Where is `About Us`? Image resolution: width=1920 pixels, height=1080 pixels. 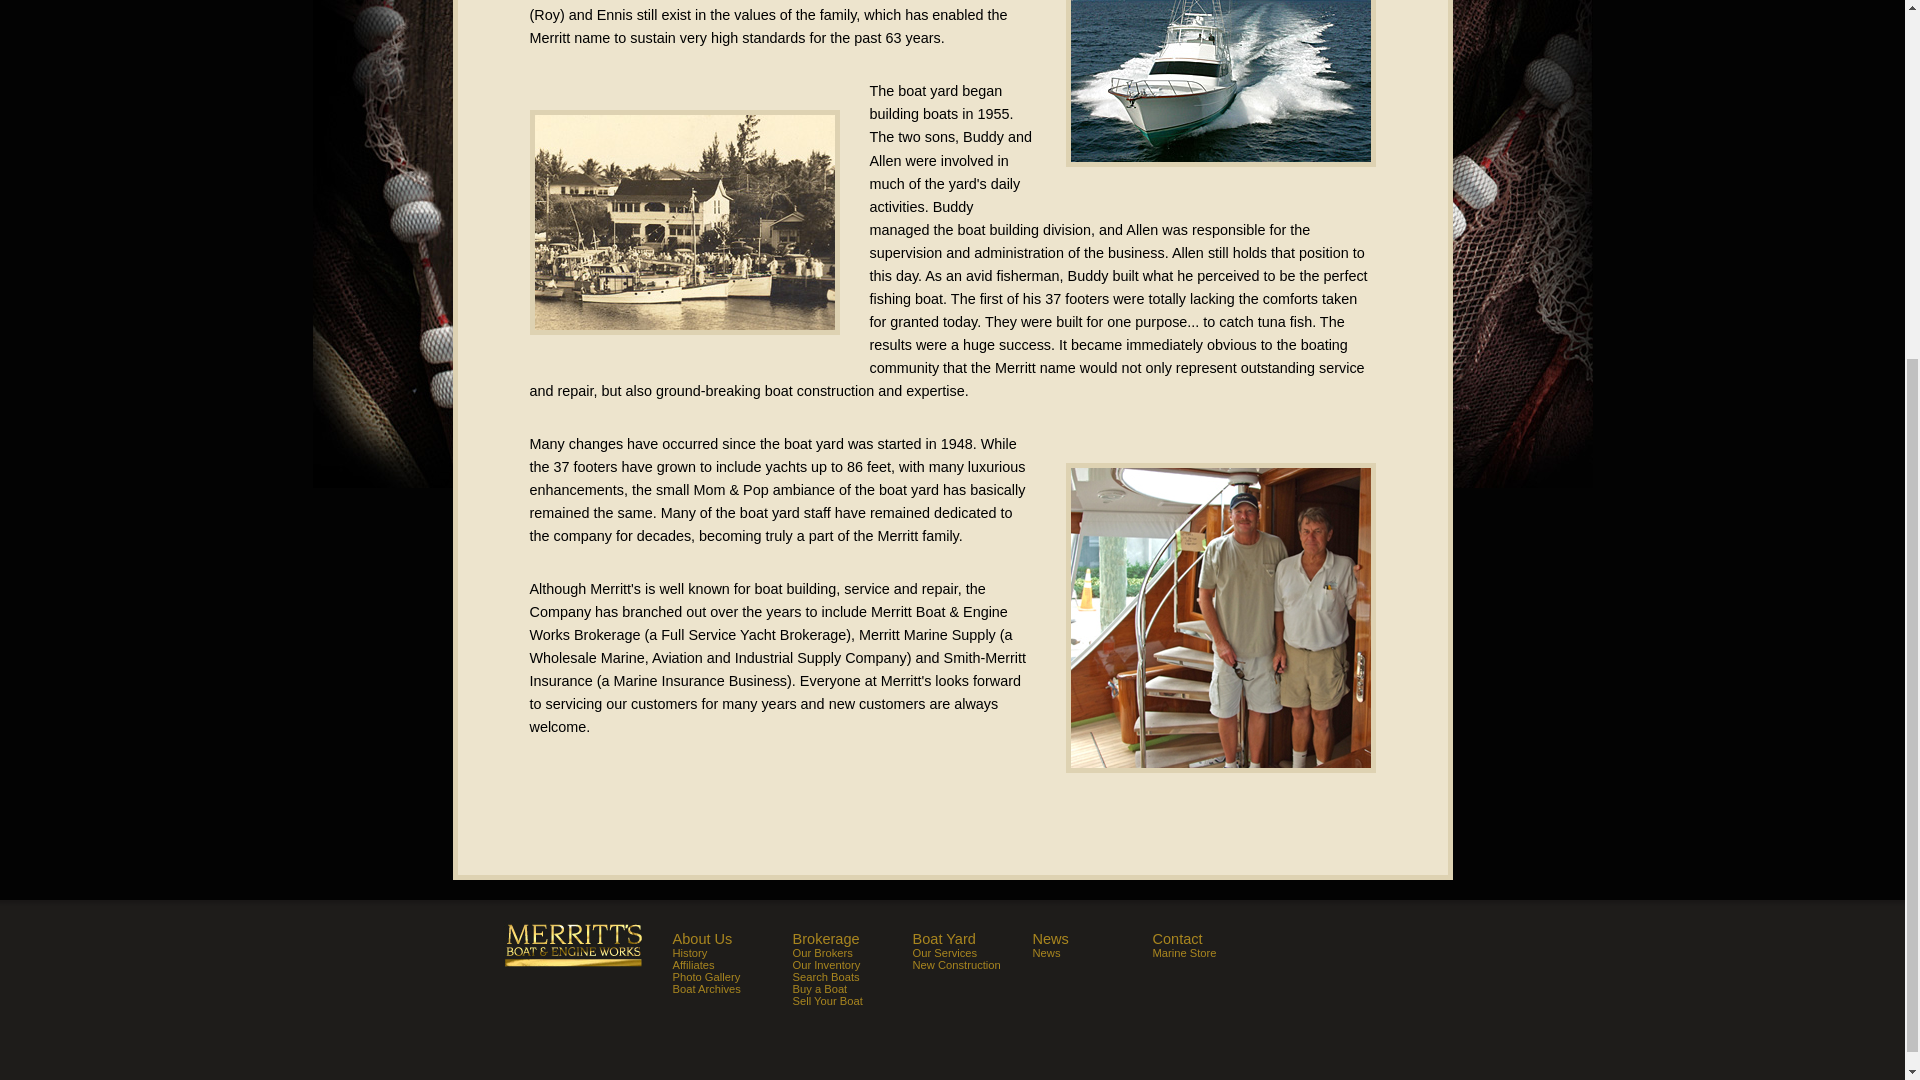
About Us is located at coordinates (732, 938).